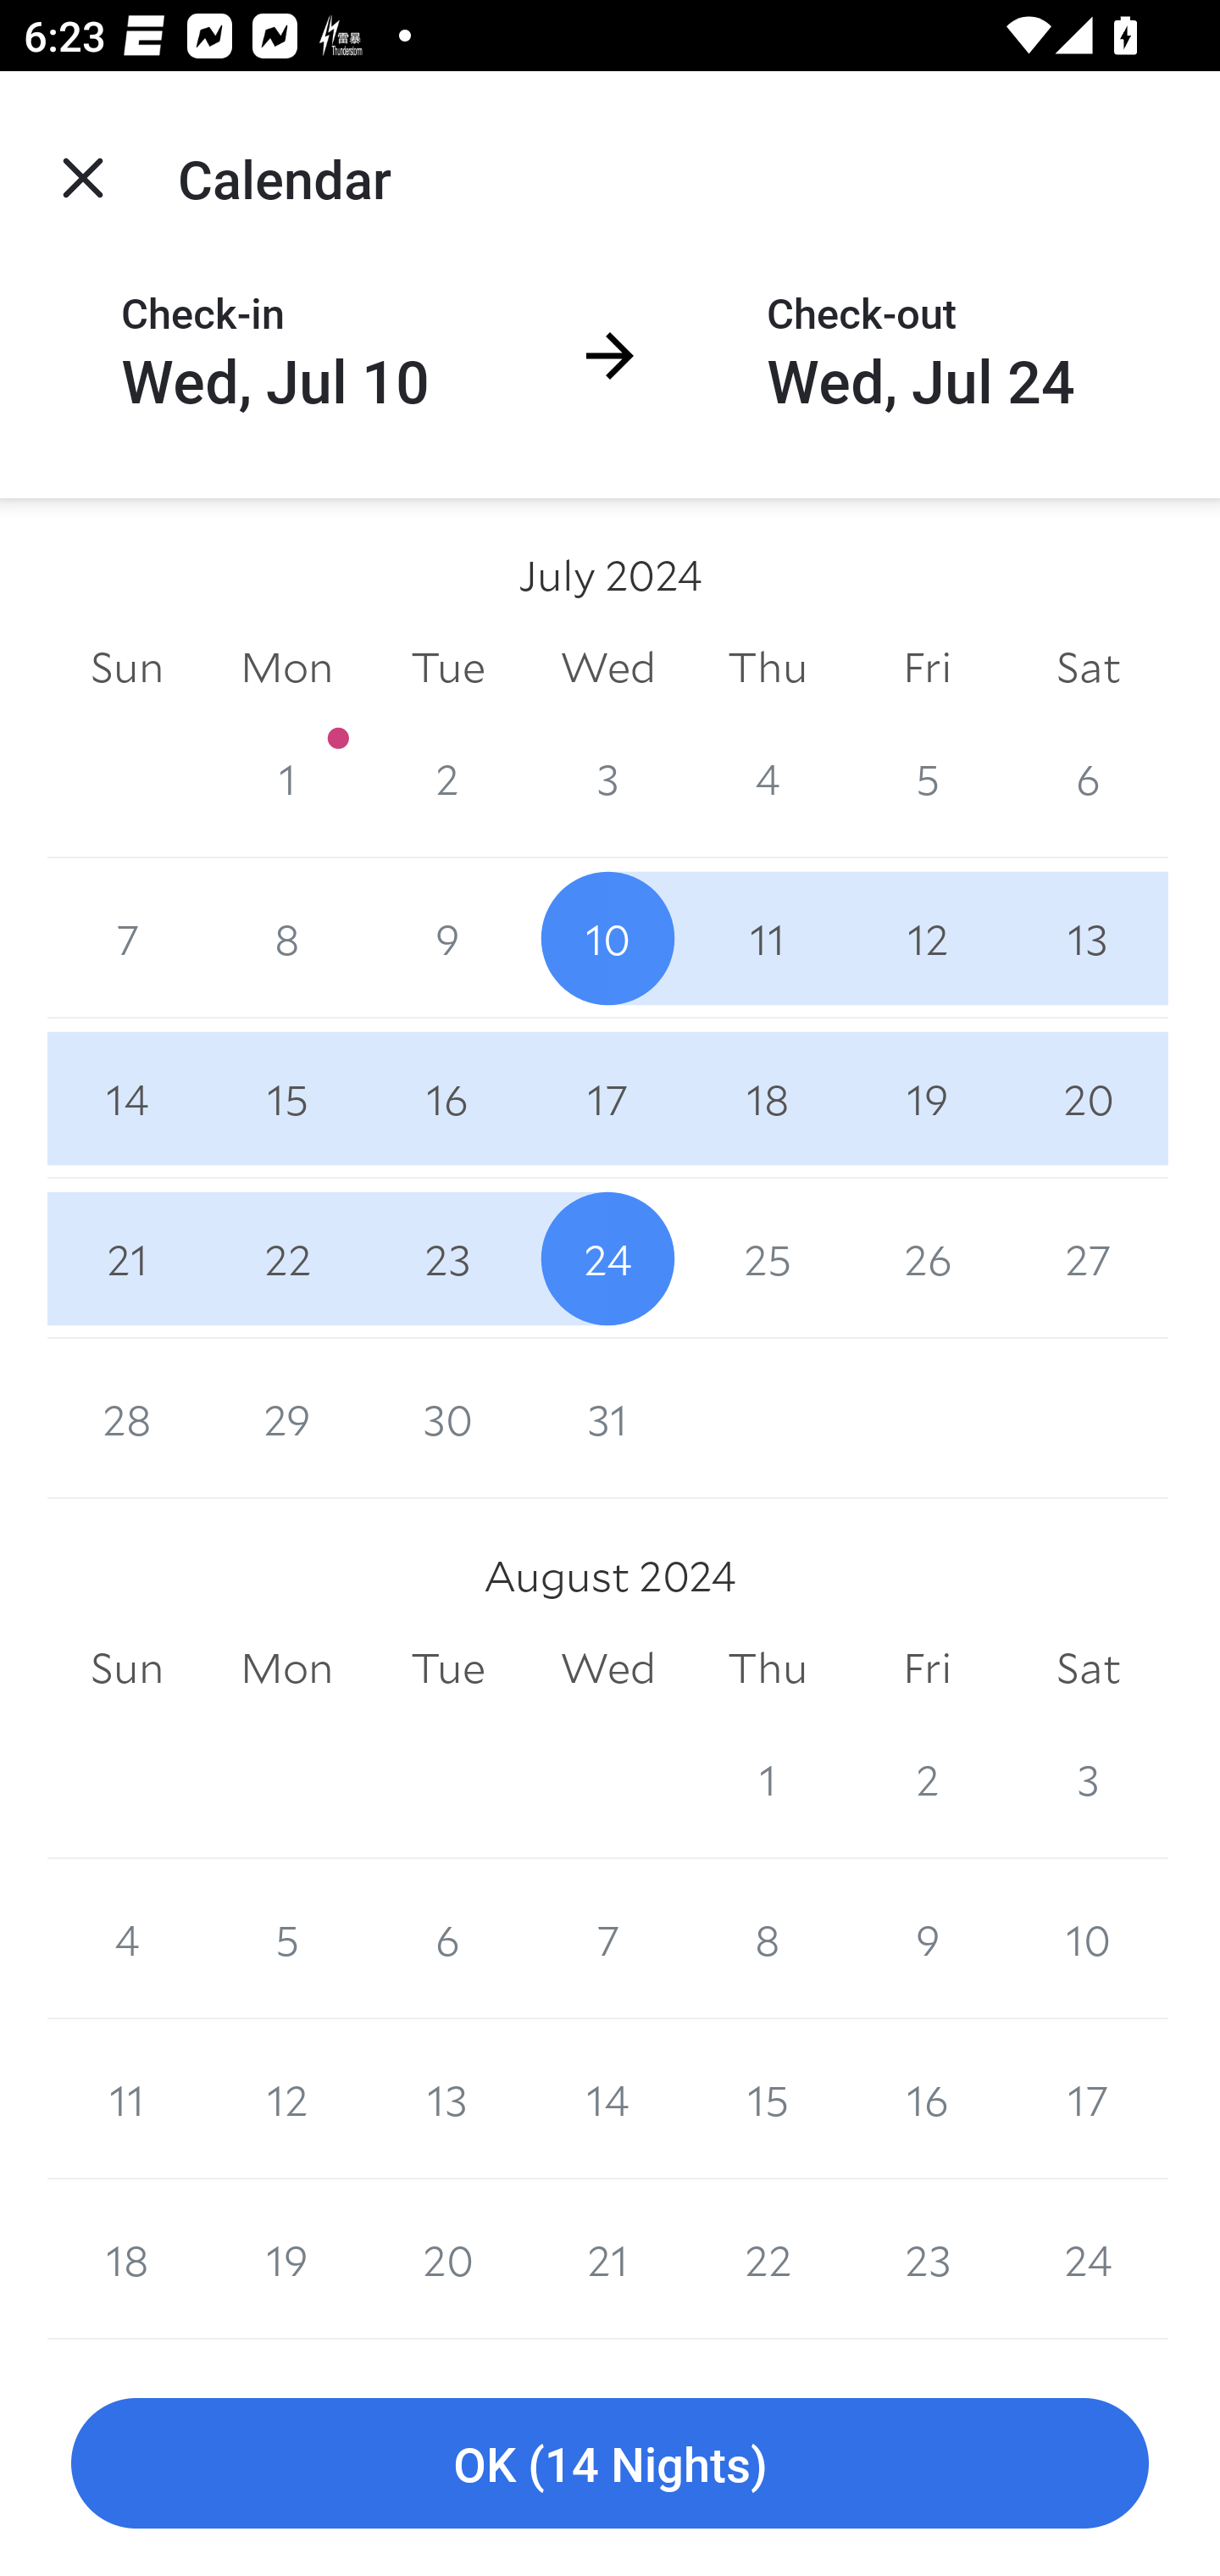  I want to click on 15 15 August 2024, so click(768, 2099).